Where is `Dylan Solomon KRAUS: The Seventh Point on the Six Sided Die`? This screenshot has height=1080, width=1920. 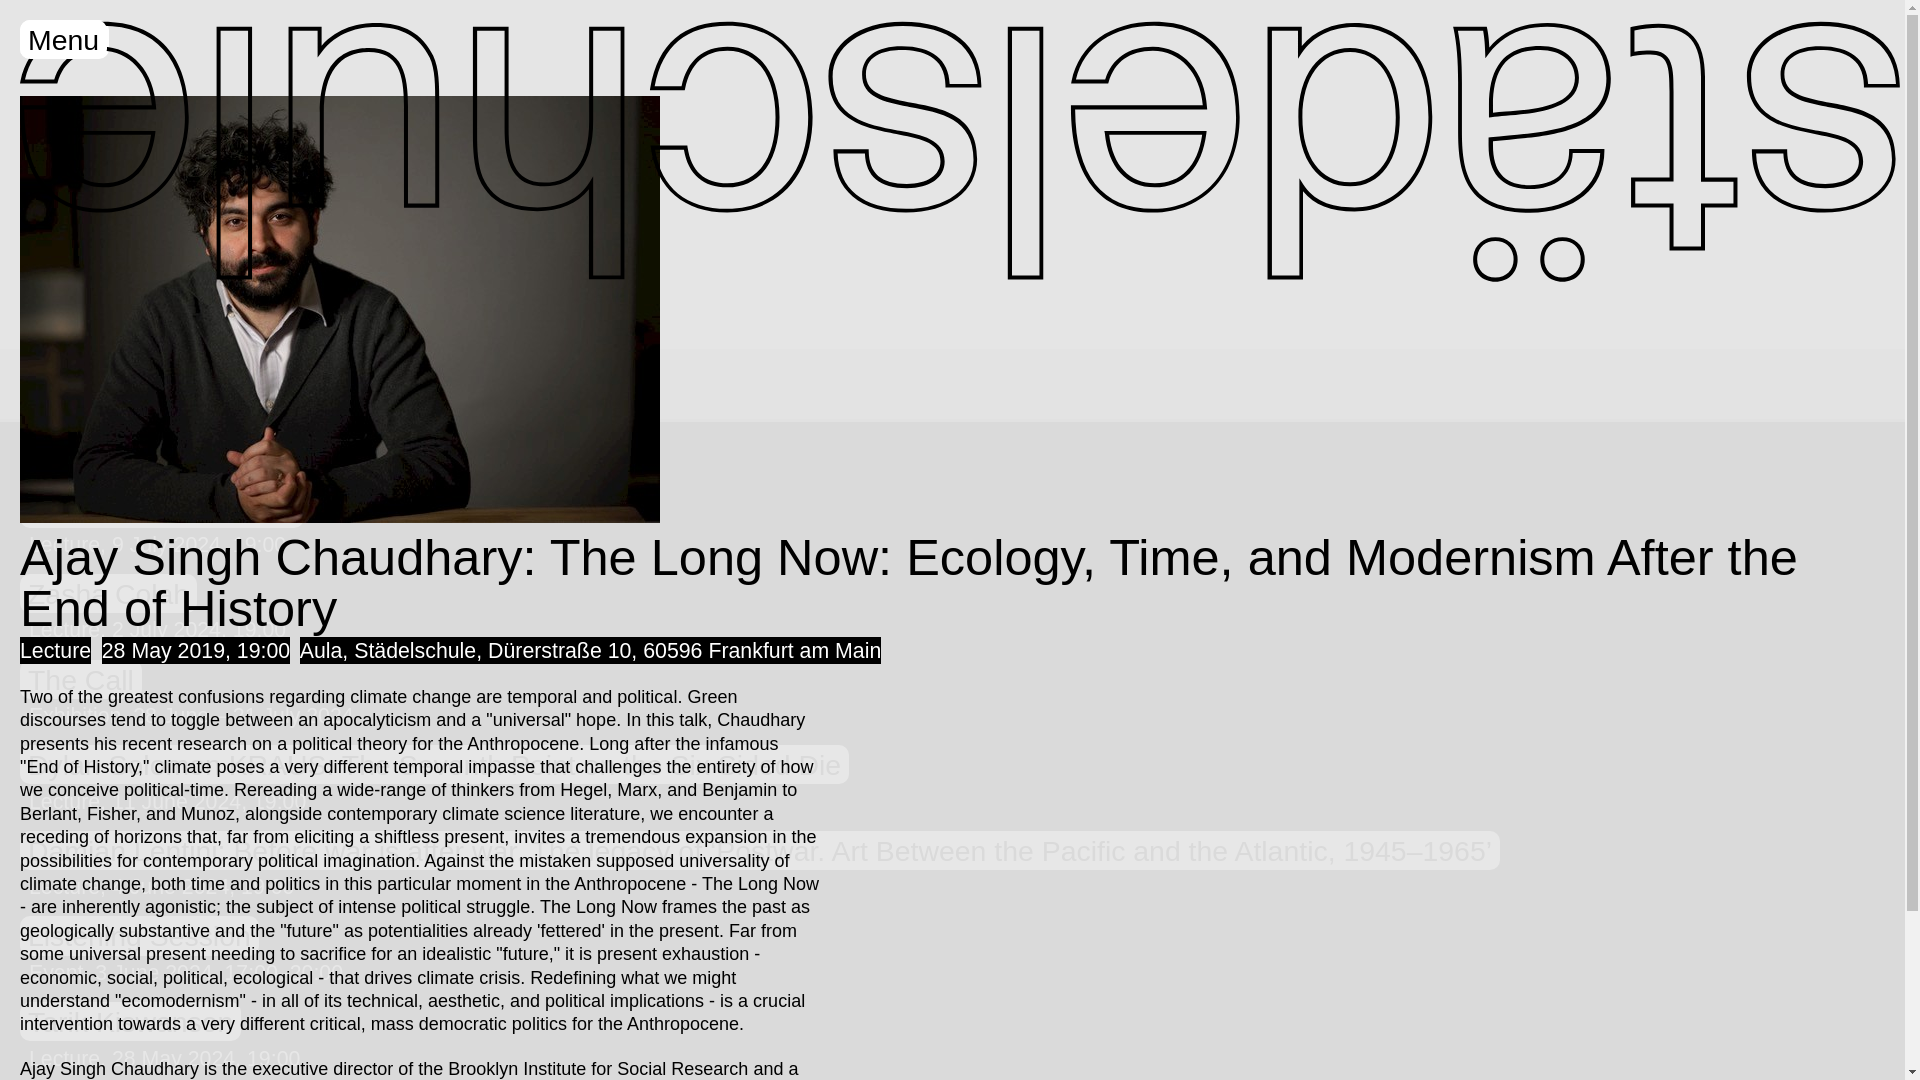 Dylan Solomon KRAUS: The Seventh Point on the Six Sided Die is located at coordinates (434, 764).